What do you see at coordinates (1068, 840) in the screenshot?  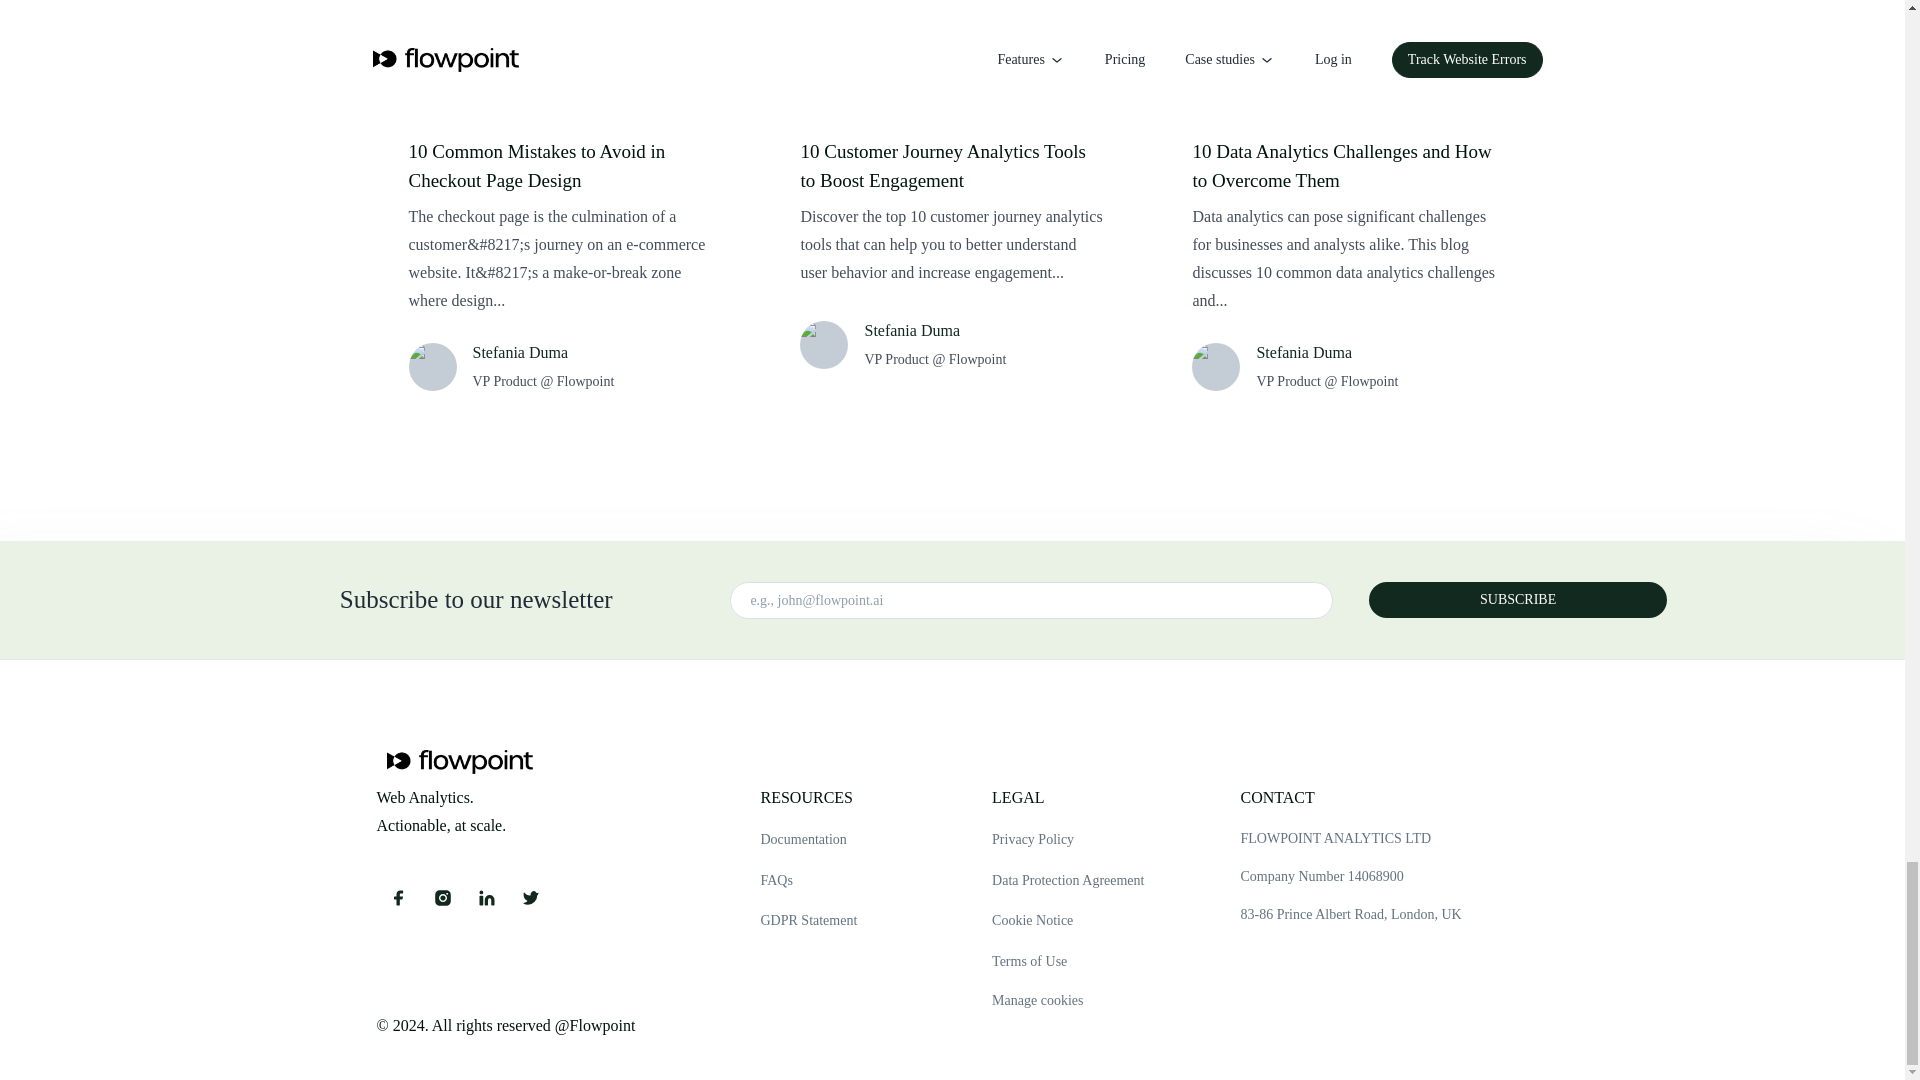 I see `Privacy Policy` at bounding box center [1068, 840].